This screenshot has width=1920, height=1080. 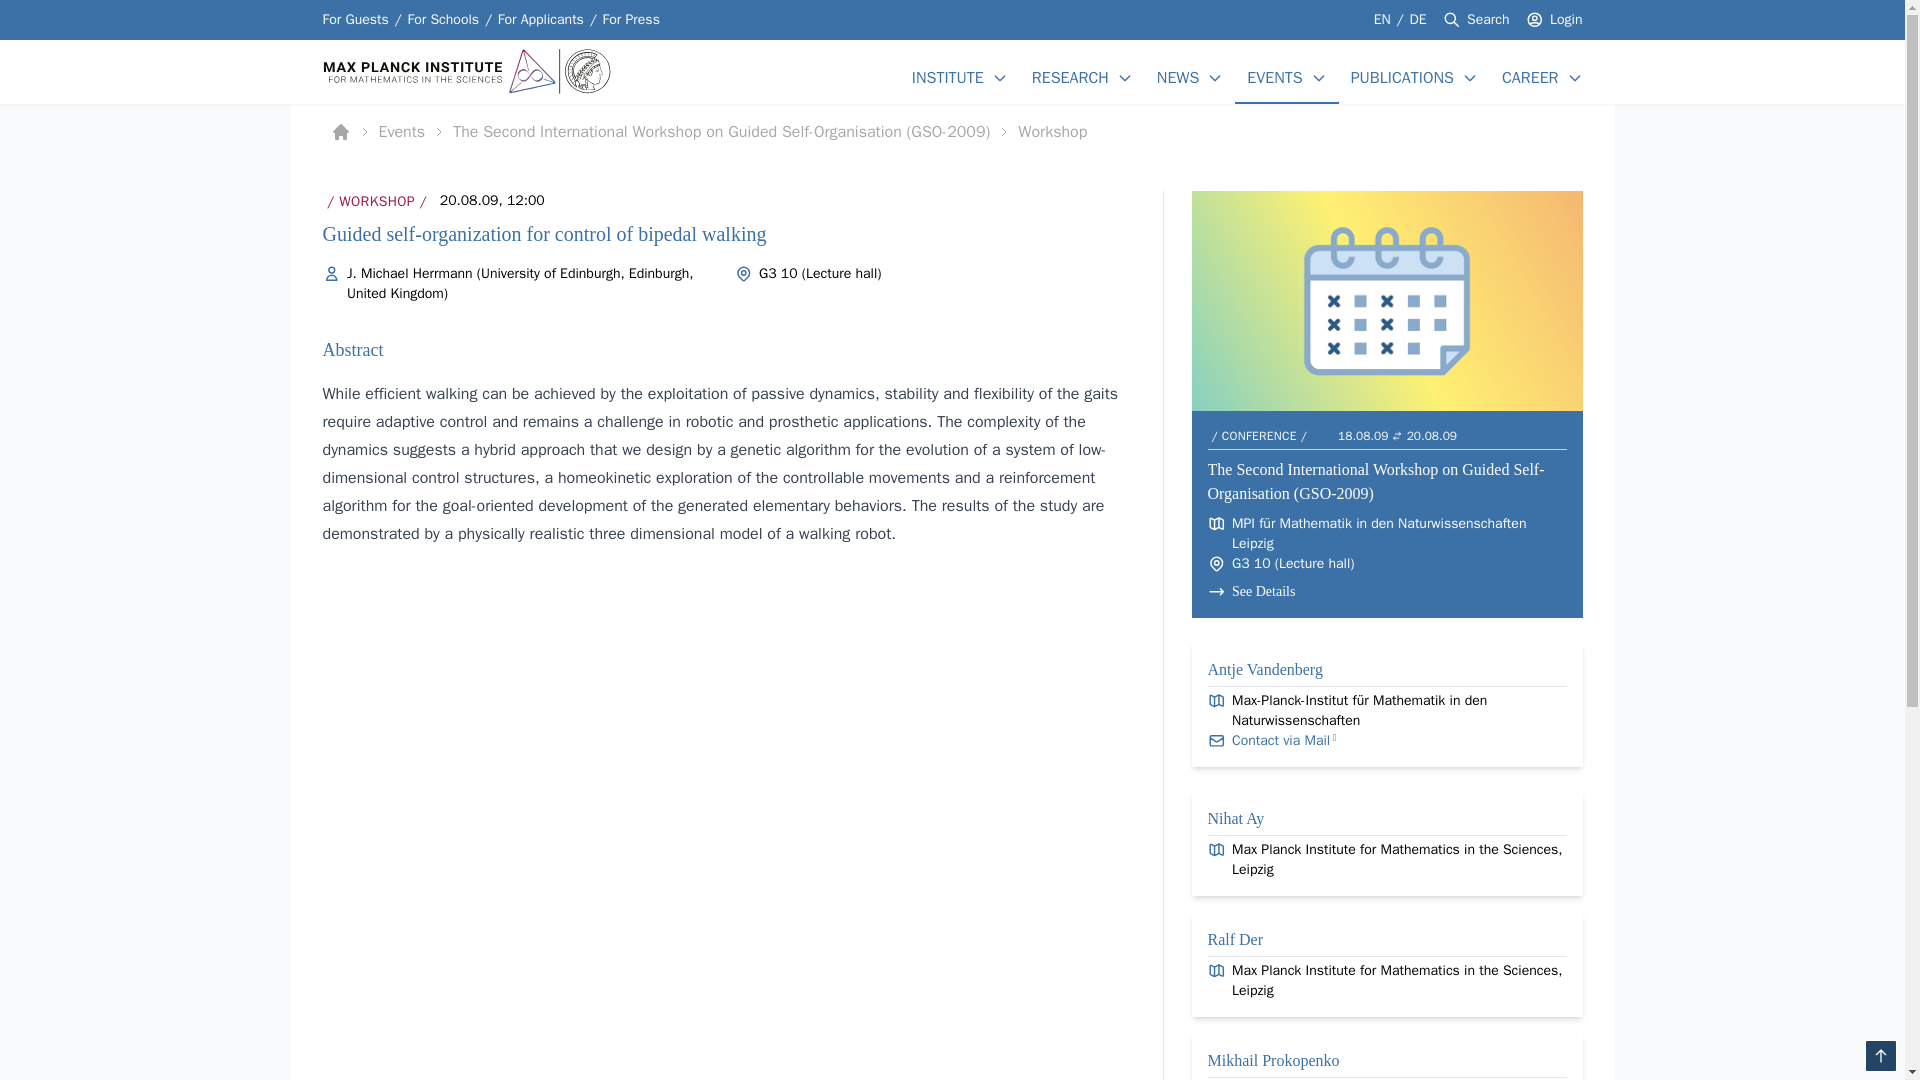 I want to click on NEWS, so click(x=1178, y=77).